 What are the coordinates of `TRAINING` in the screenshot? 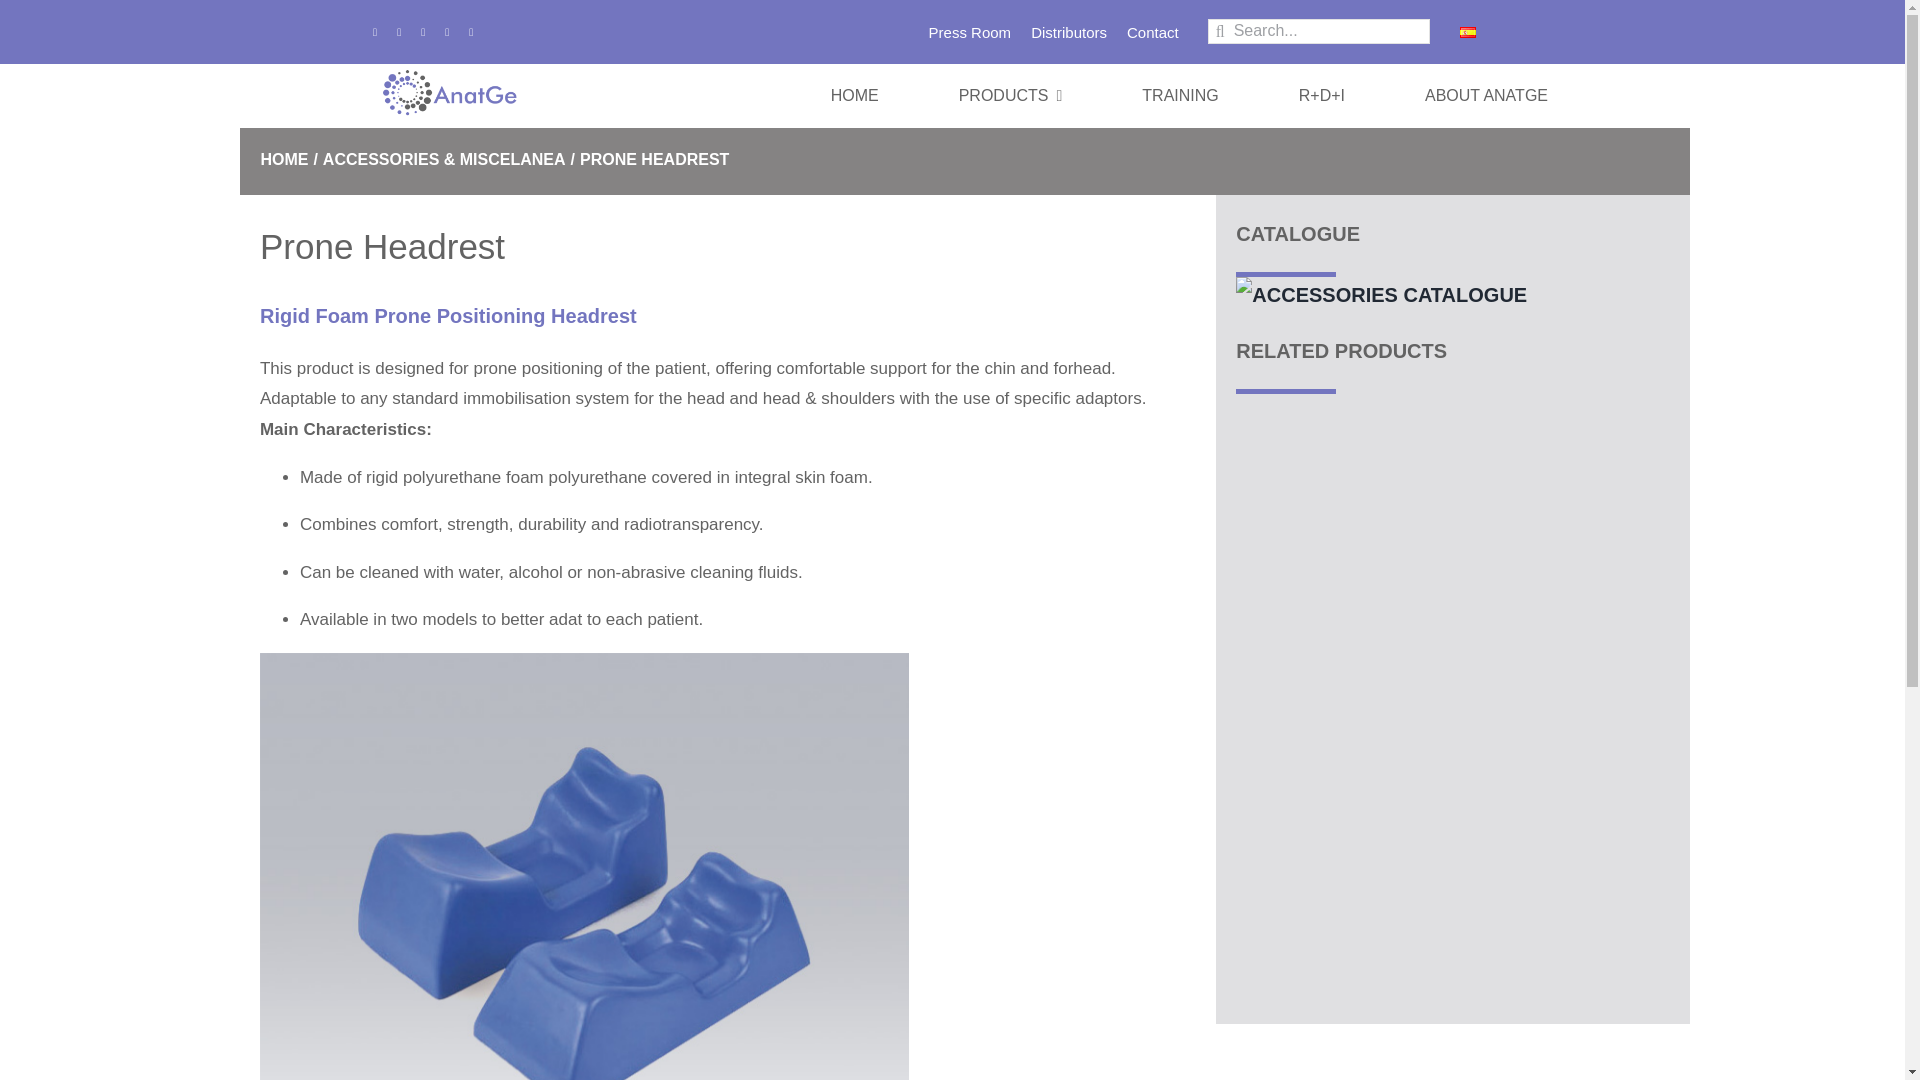 It's located at (1180, 96).